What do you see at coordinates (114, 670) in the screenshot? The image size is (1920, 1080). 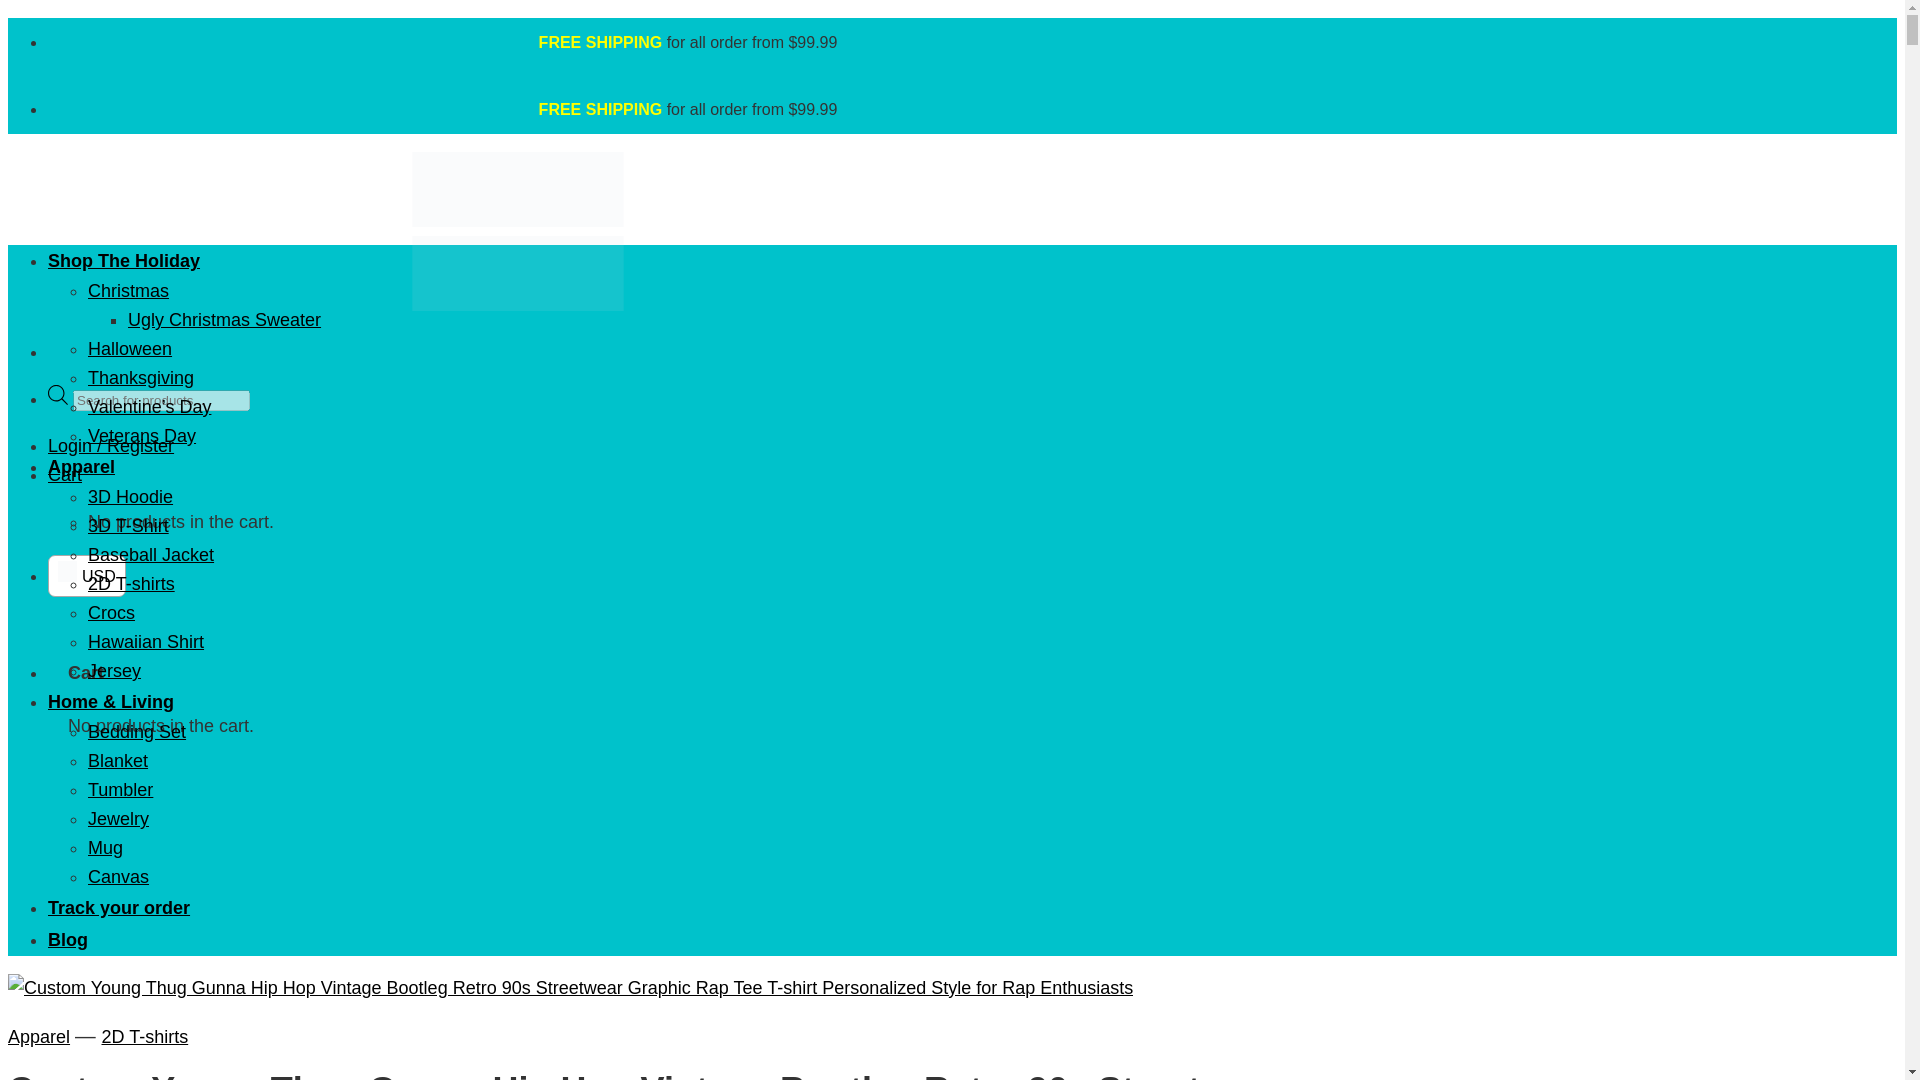 I see `Jersey` at bounding box center [114, 670].